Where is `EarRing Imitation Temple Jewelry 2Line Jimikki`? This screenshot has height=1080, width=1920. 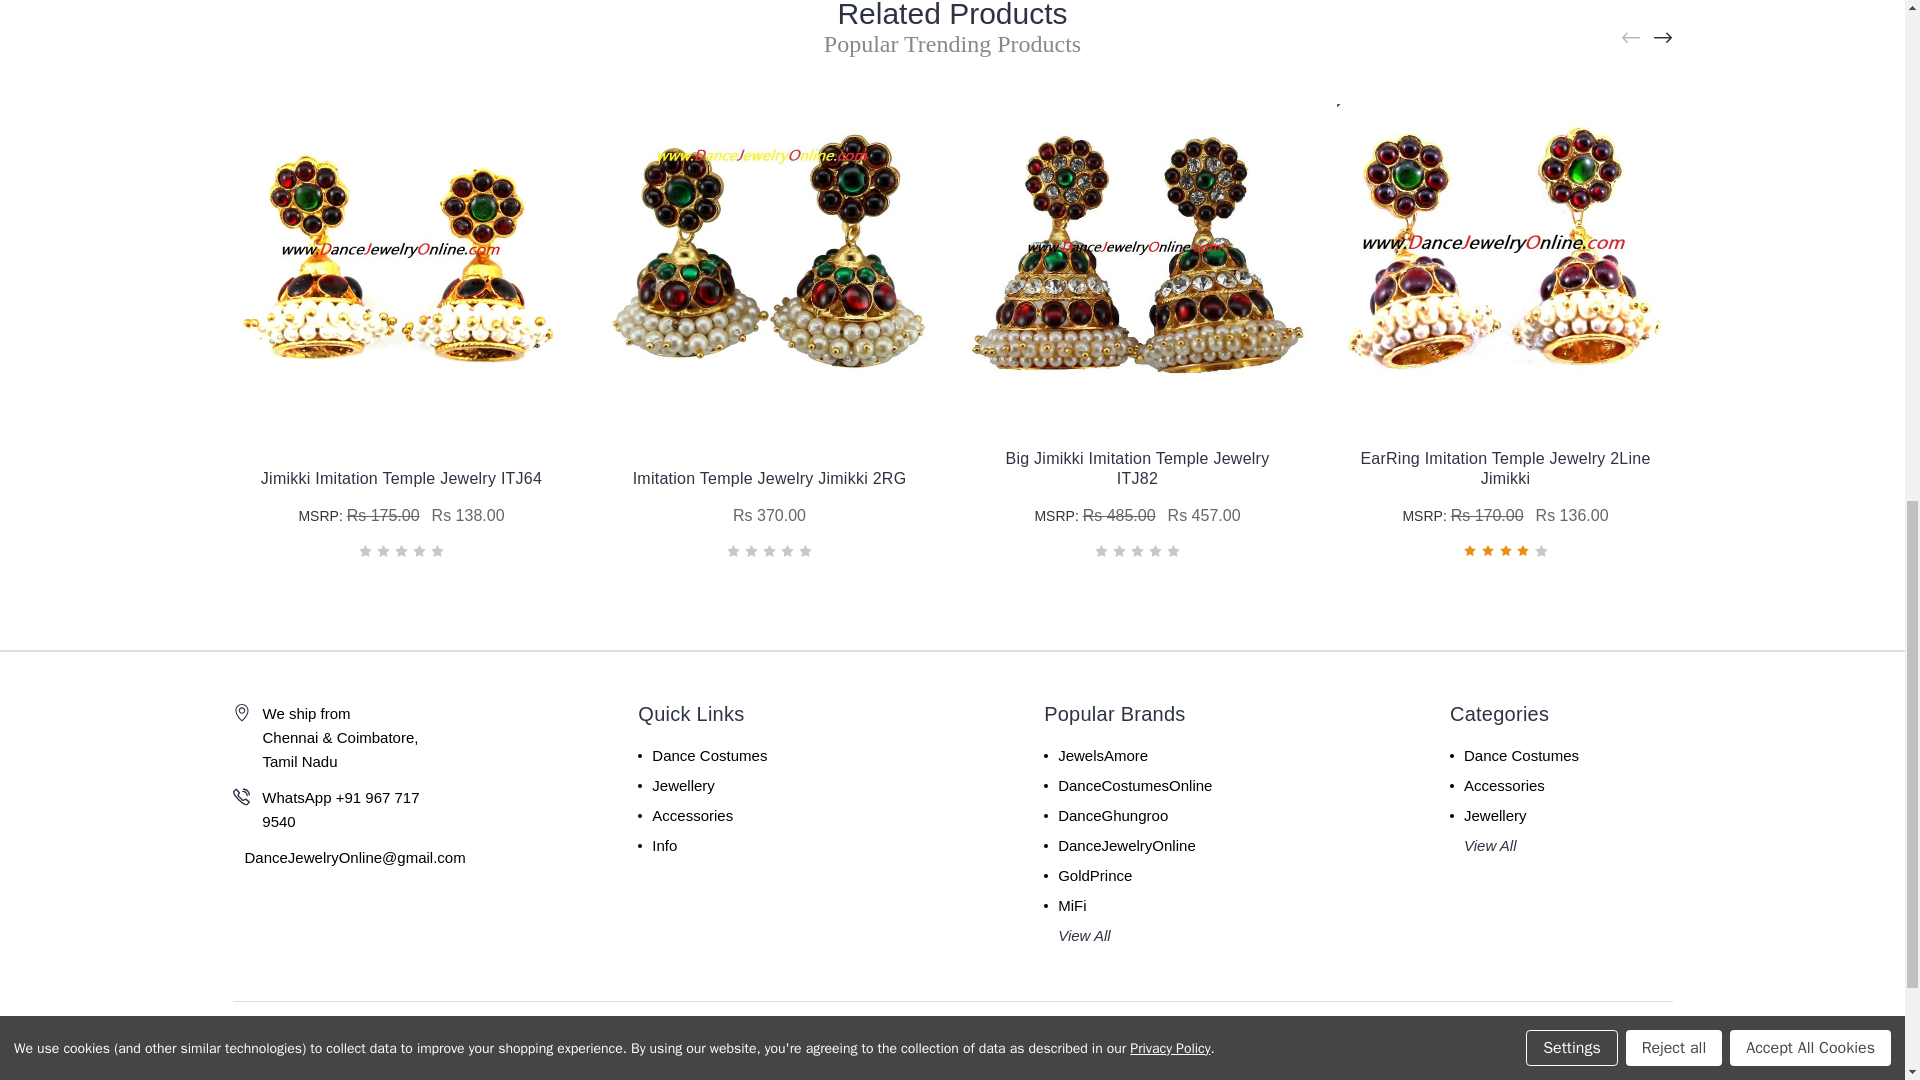
EarRing Imitation Temple Jewelry 2Line Jimikki is located at coordinates (1505, 254).